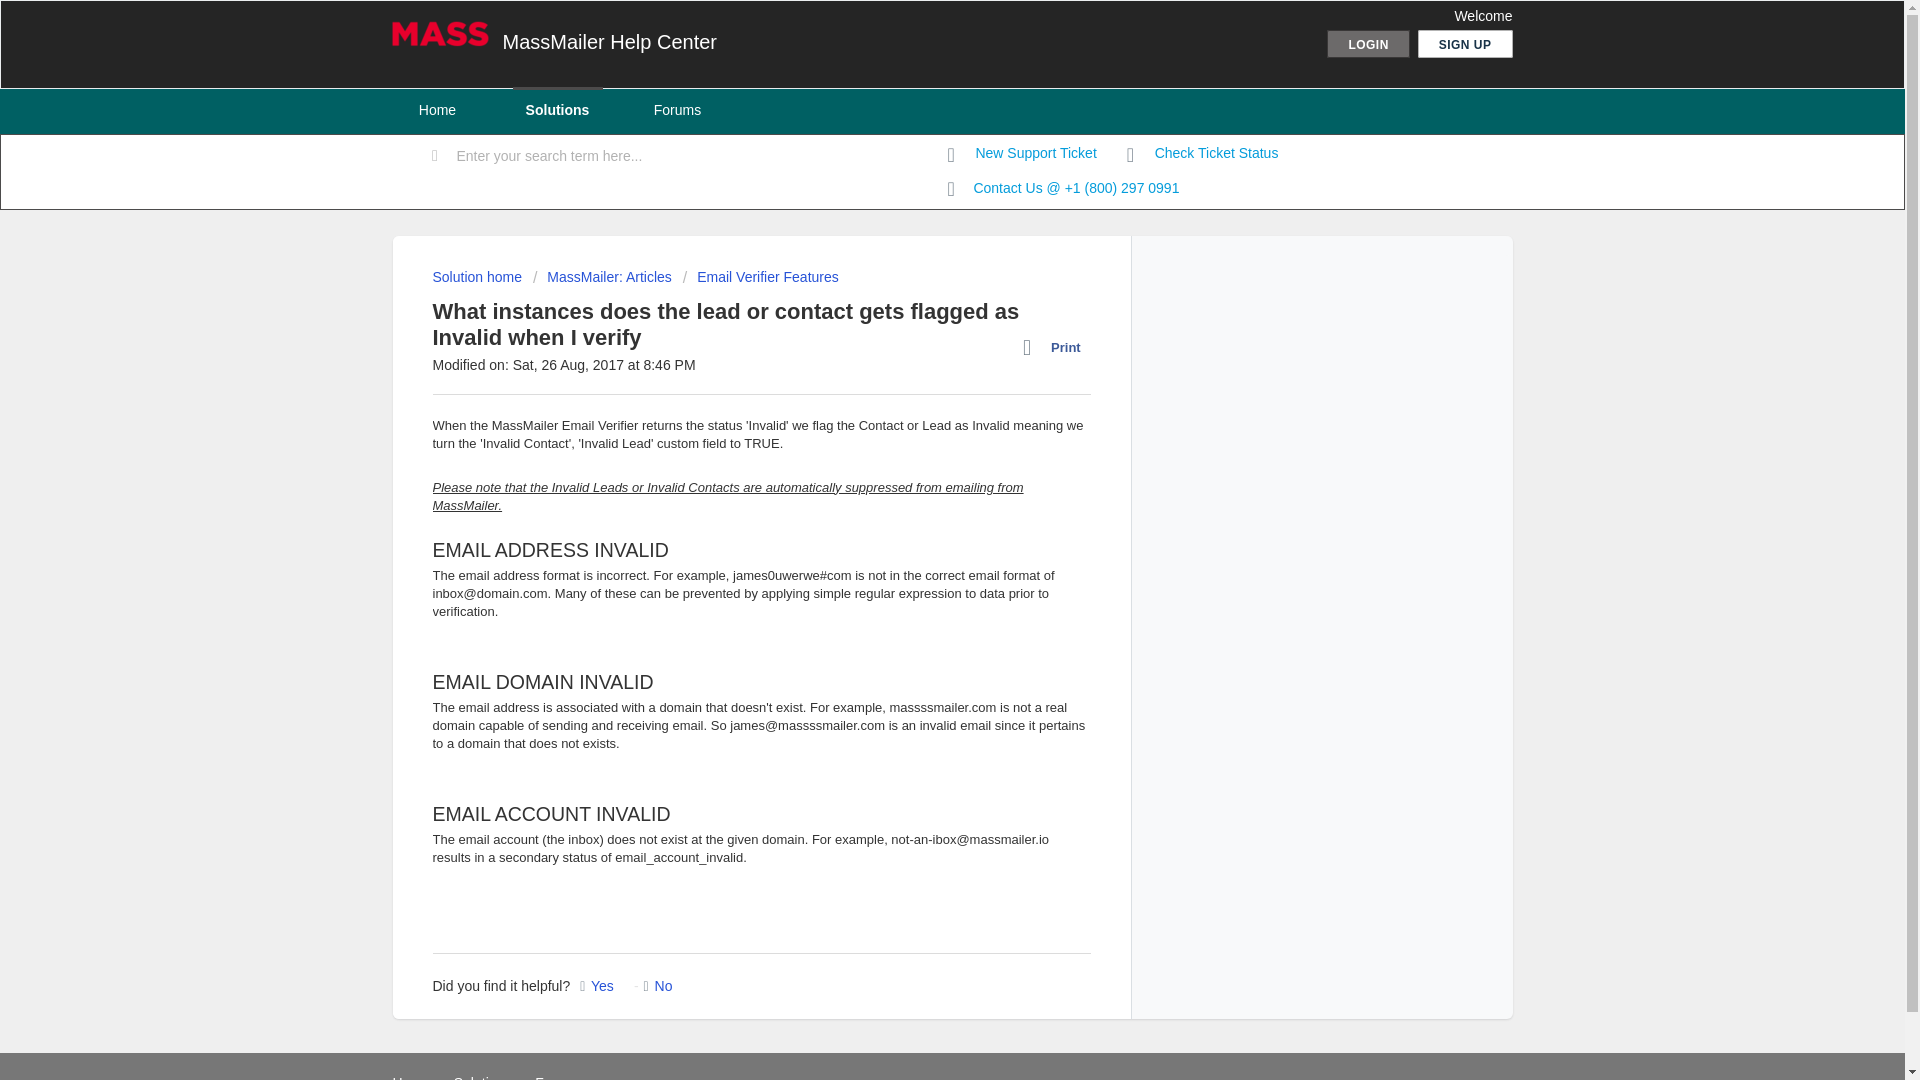  Describe the element at coordinates (478, 276) in the screenshot. I see `Solution home` at that location.